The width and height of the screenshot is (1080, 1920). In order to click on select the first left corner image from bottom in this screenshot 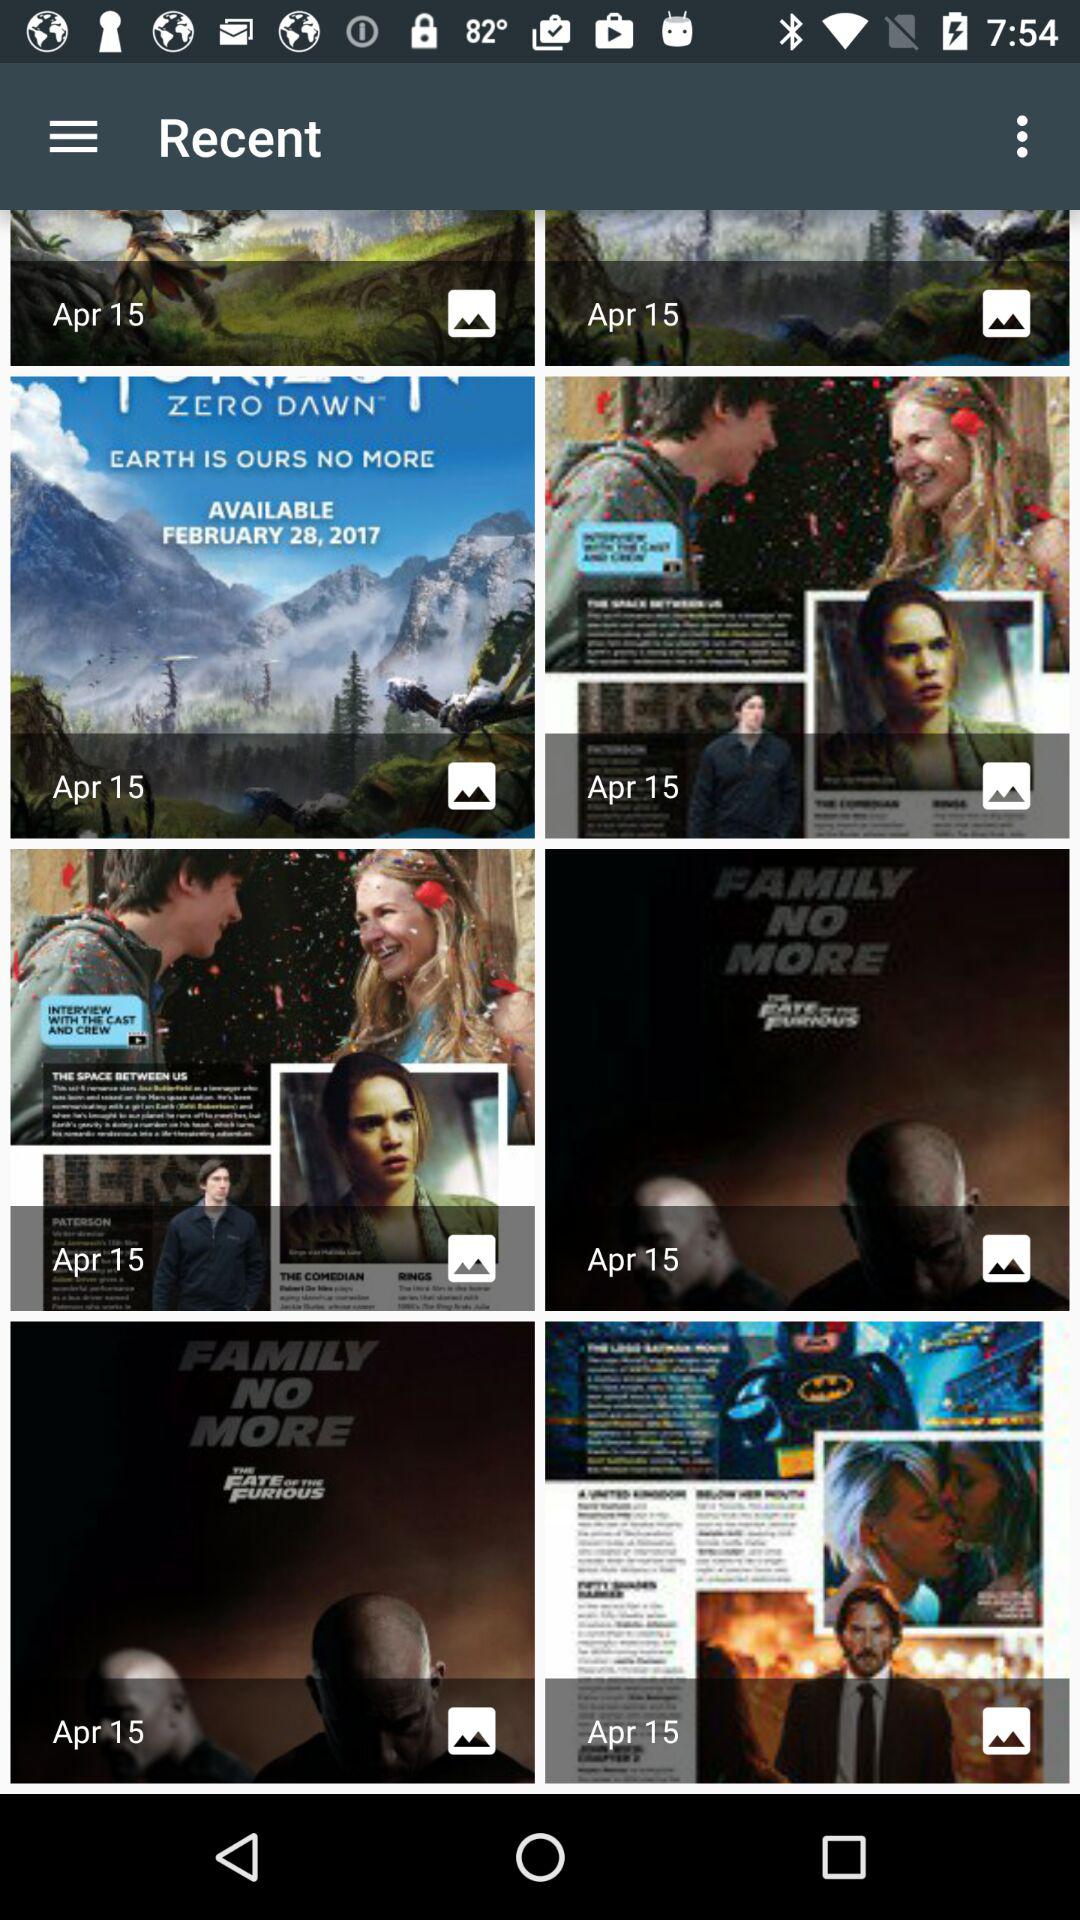, I will do `click(272, 1552)`.